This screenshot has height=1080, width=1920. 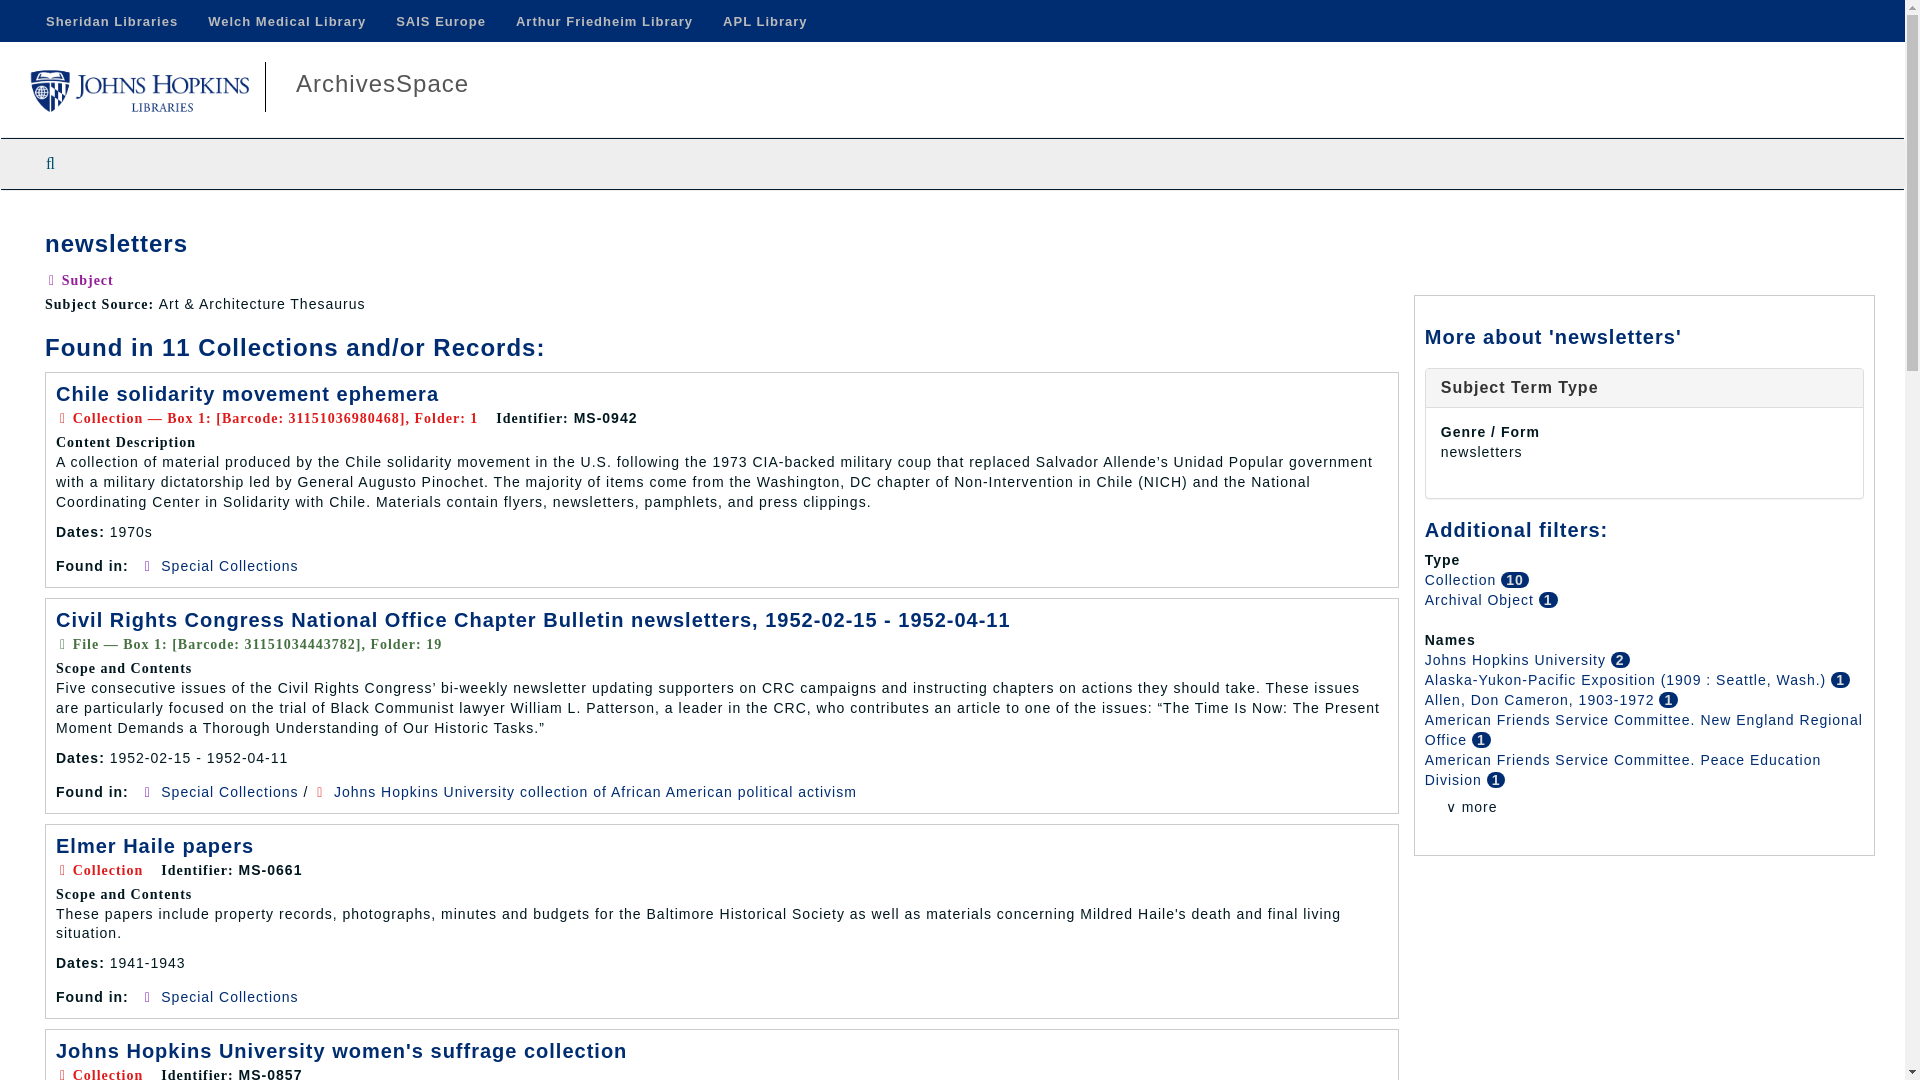 What do you see at coordinates (50, 164) in the screenshot?
I see `Search The Archives` at bounding box center [50, 164].